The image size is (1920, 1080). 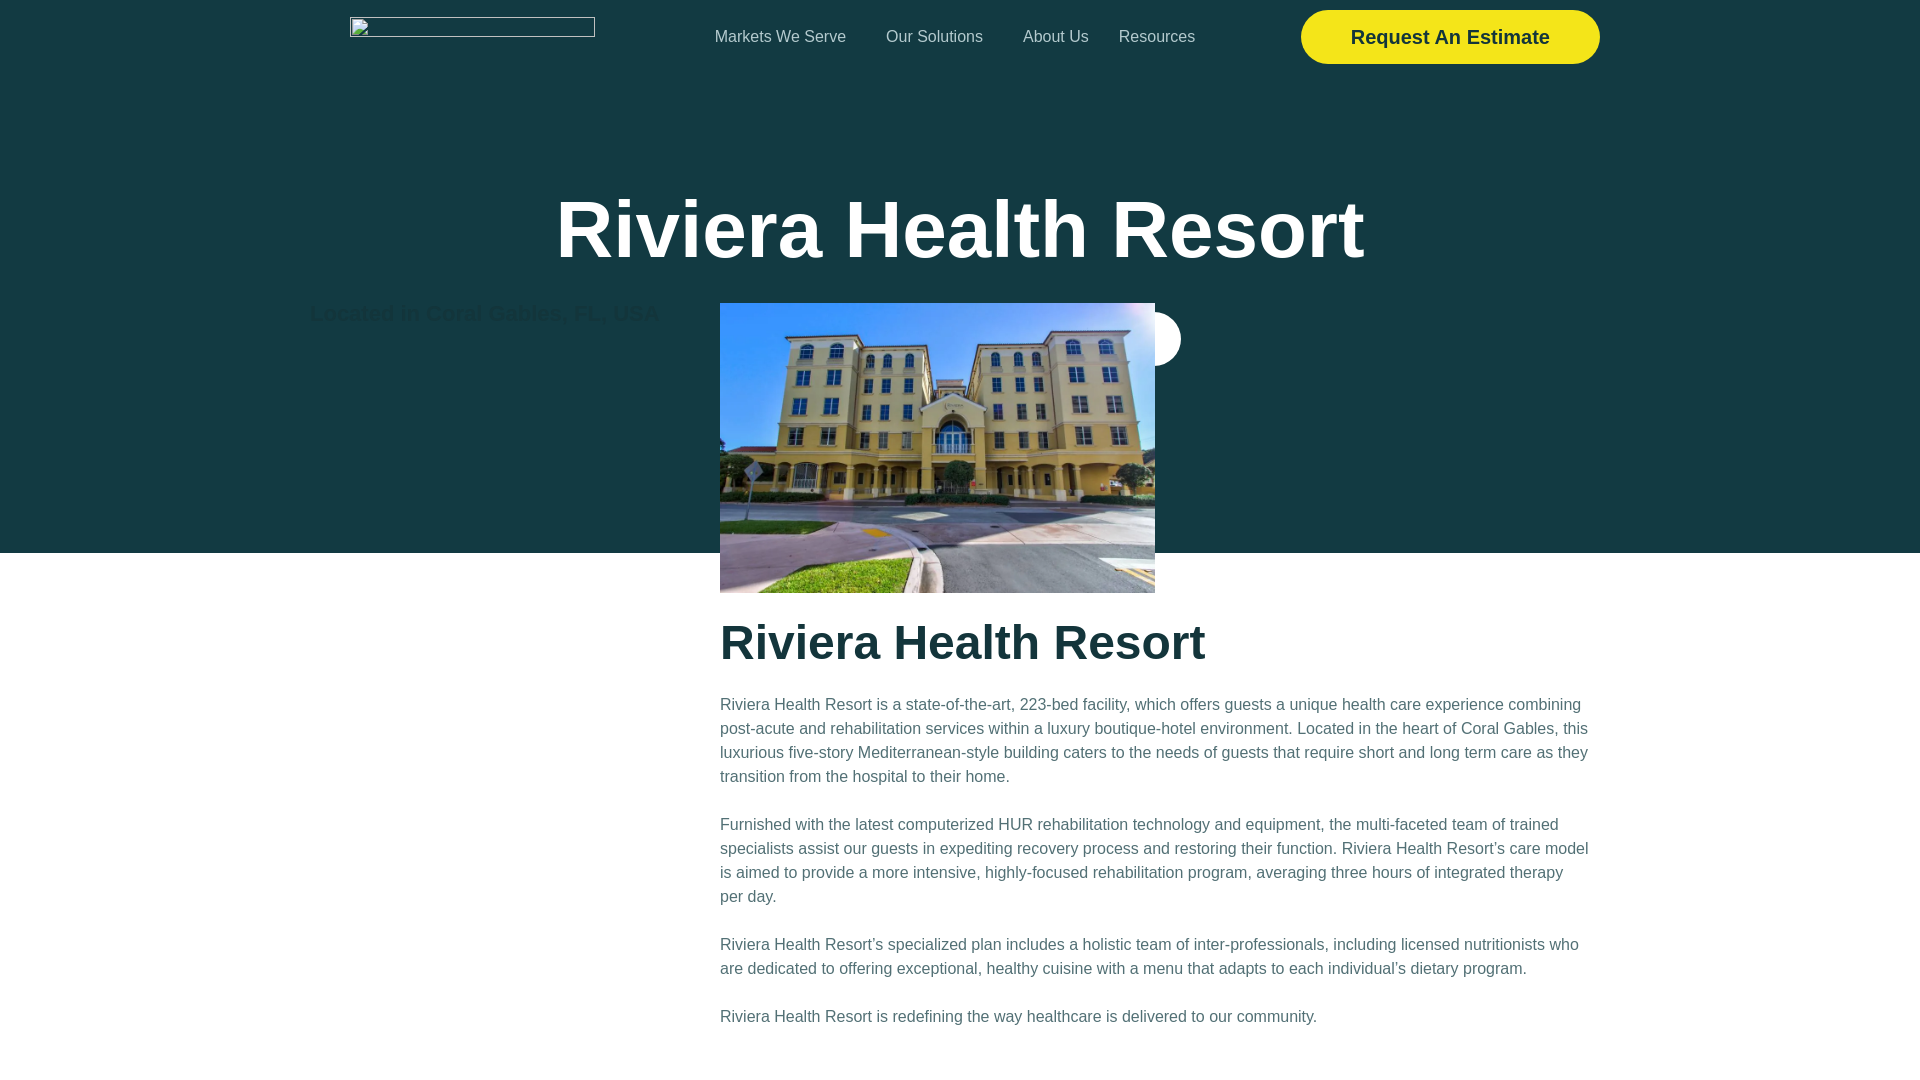 What do you see at coordinates (940, 37) in the screenshot?
I see `Our Solutions` at bounding box center [940, 37].